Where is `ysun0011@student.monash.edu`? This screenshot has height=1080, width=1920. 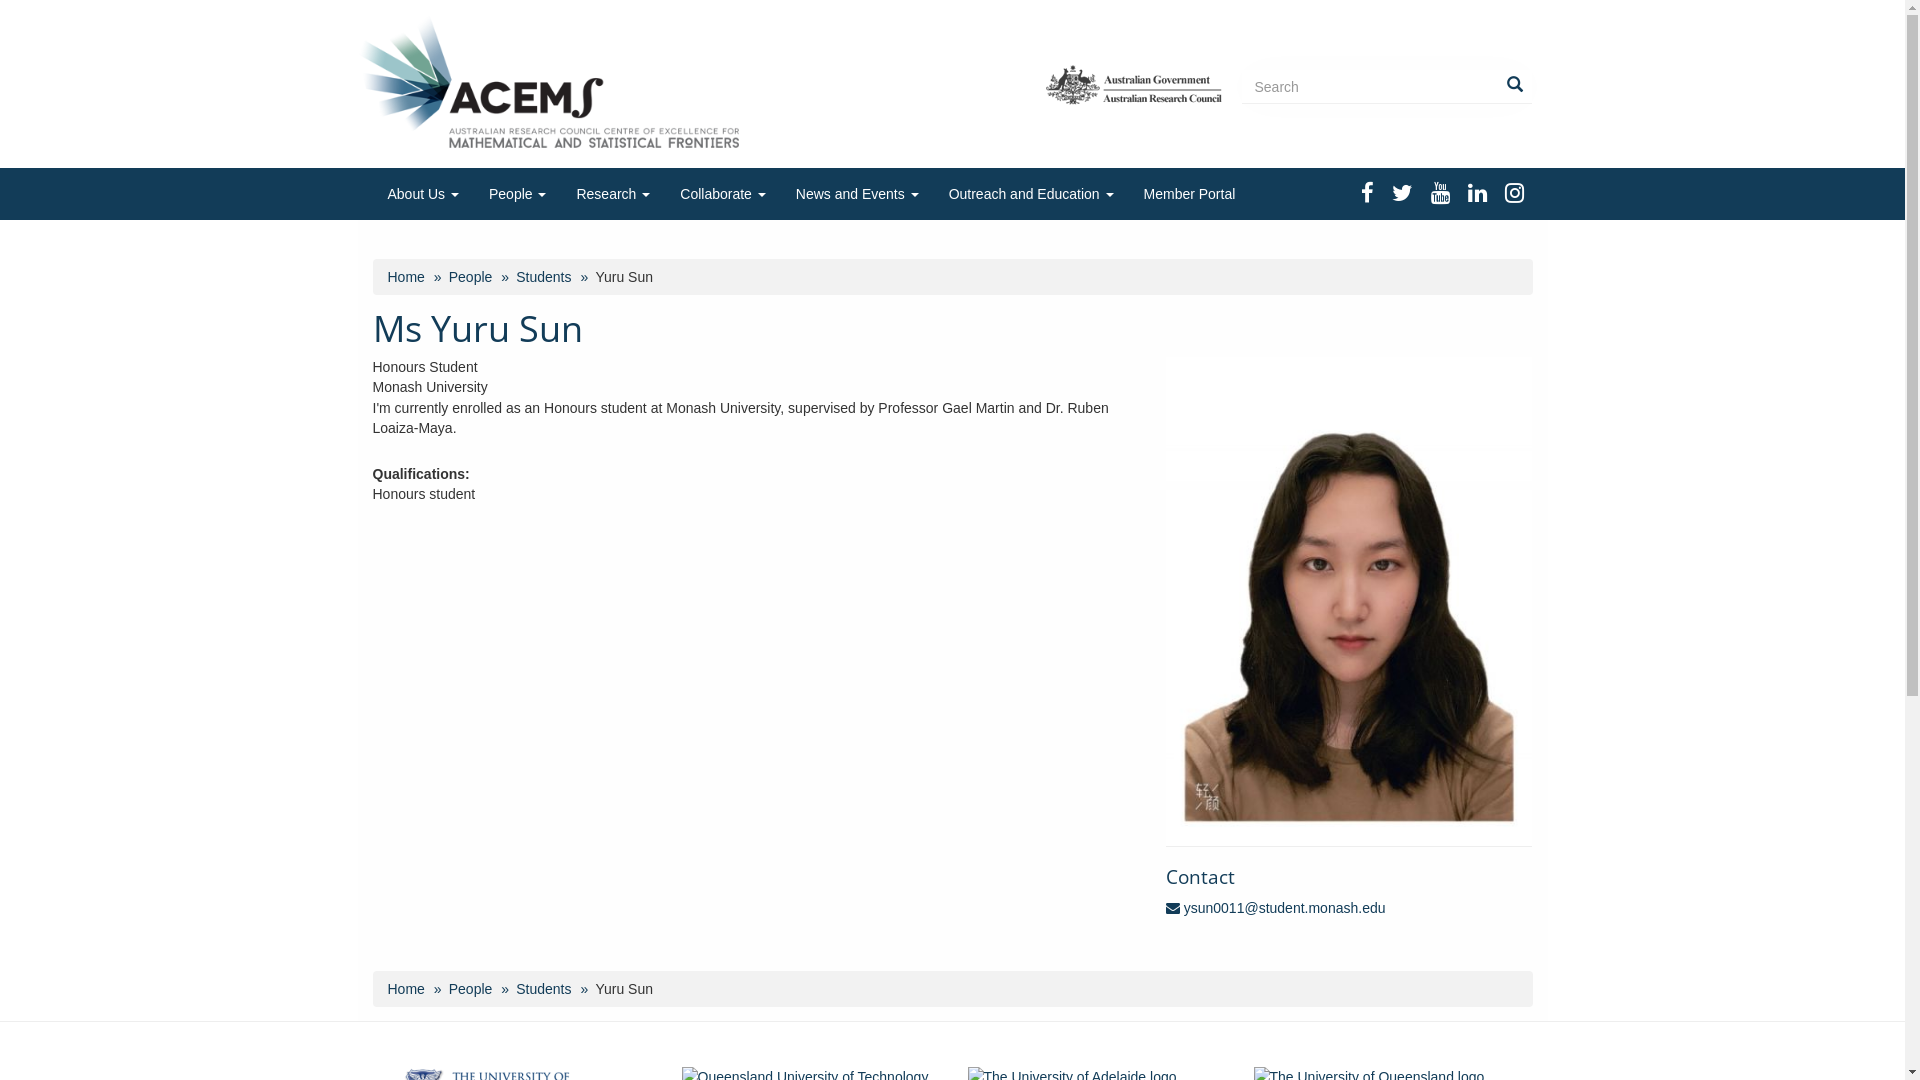 ysun0011@student.monash.edu is located at coordinates (1276, 908).